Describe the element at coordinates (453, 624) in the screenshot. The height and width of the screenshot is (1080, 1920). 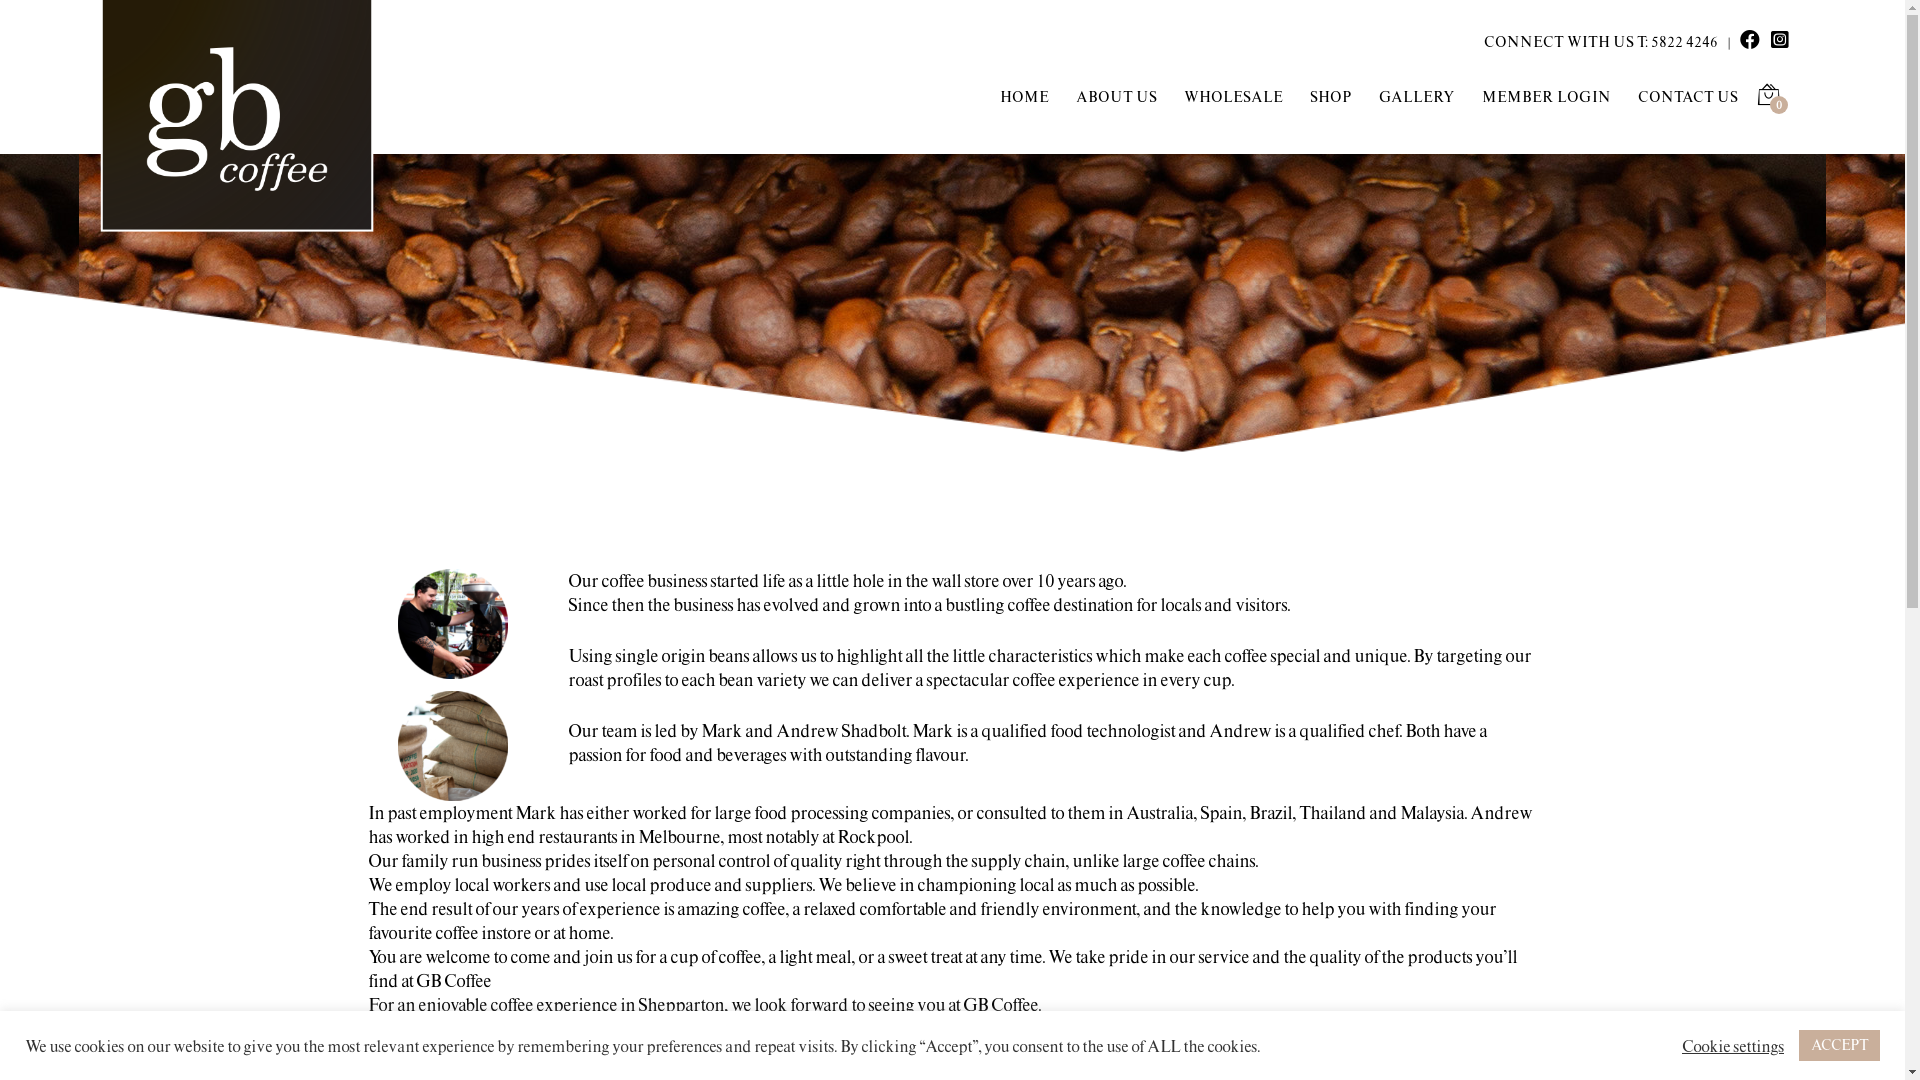
I see `about1` at that location.